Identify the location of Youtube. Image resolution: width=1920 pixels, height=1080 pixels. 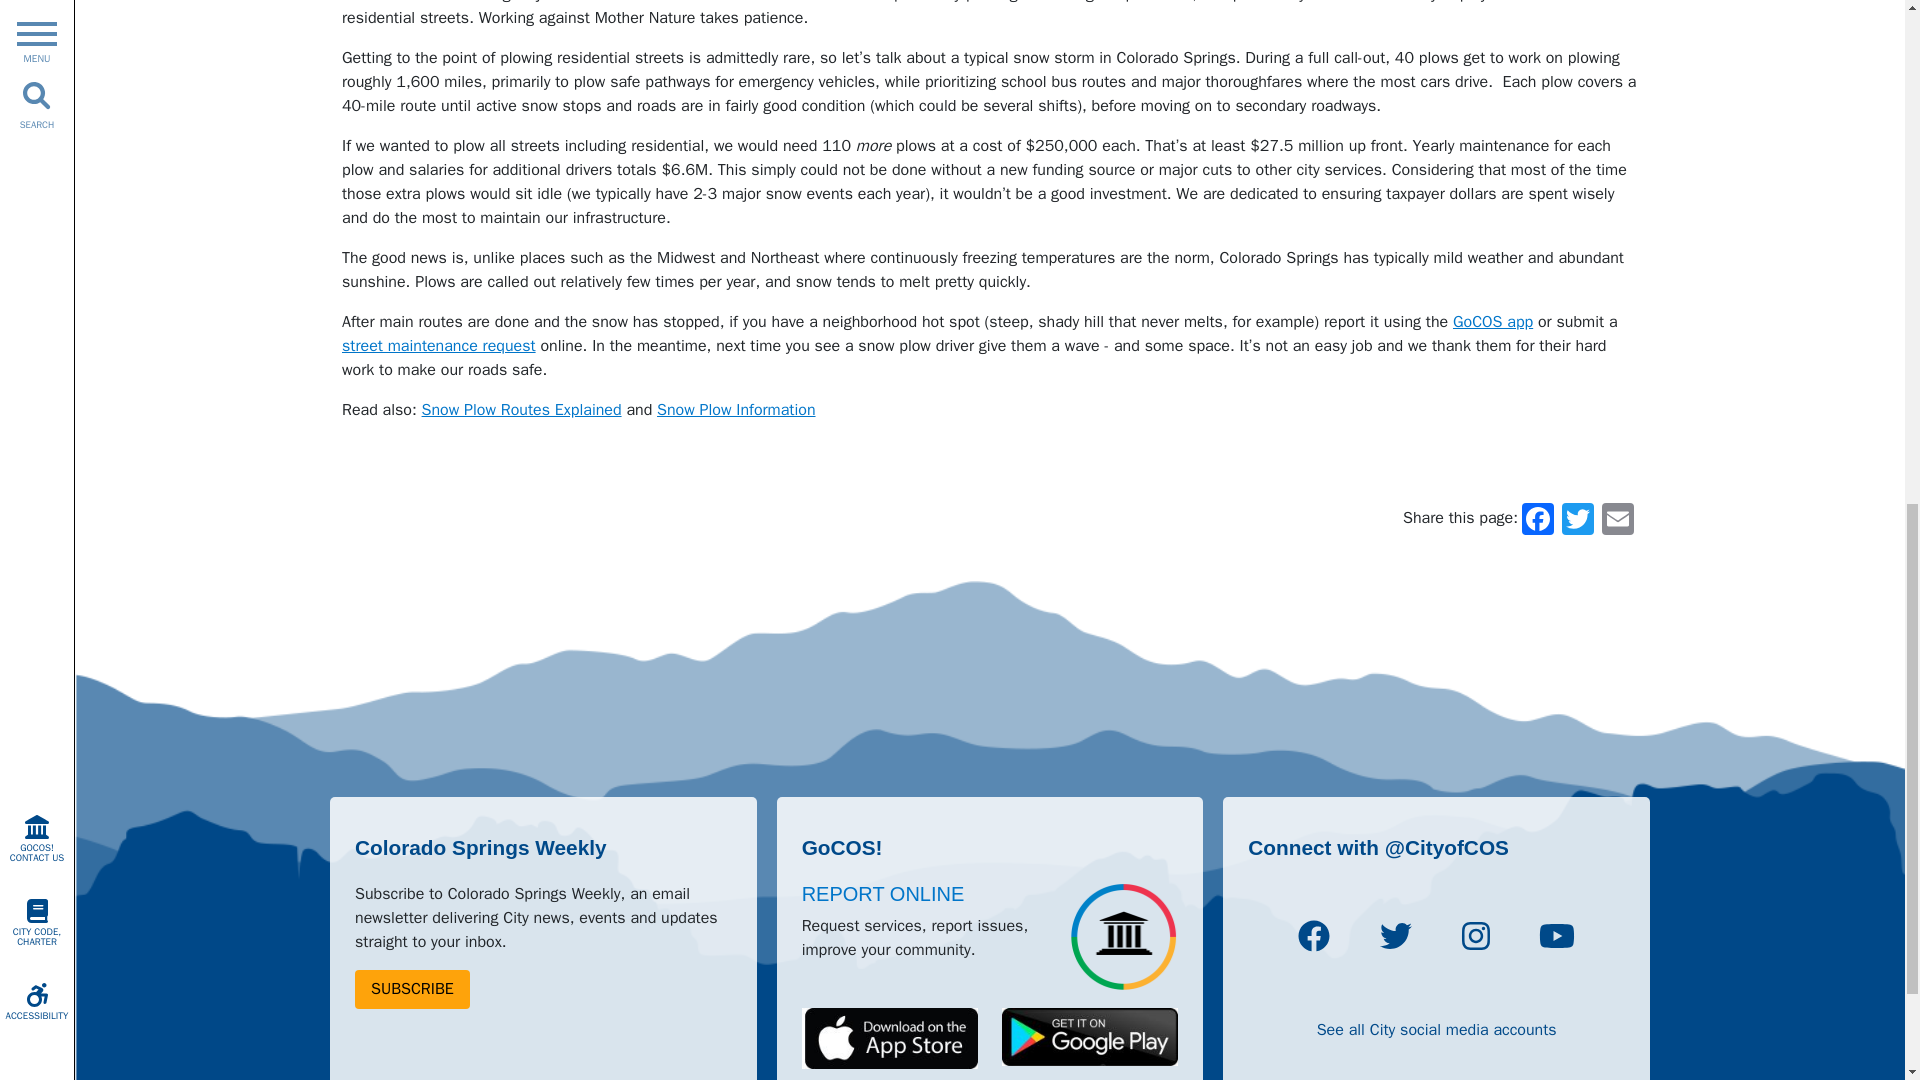
(1556, 936).